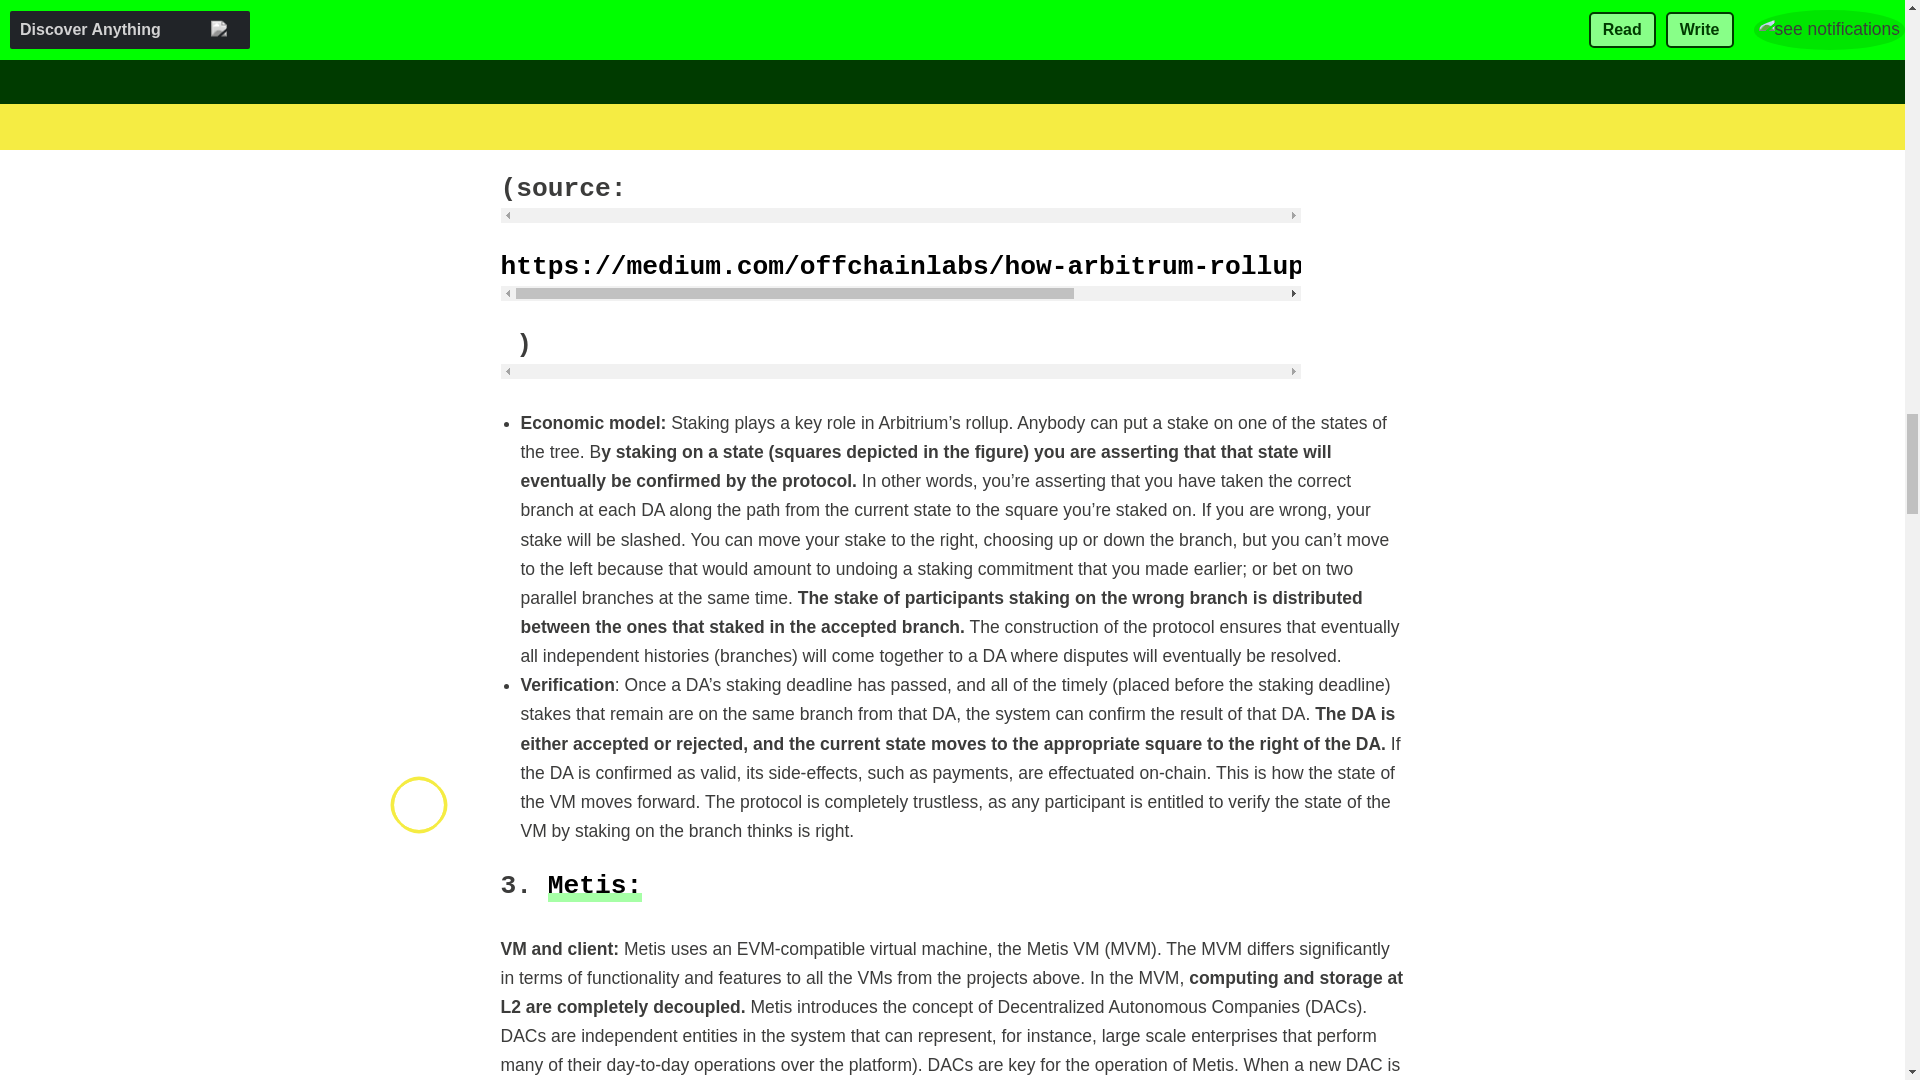 The width and height of the screenshot is (1920, 1080). What do you see at coordinates (595, 885) in the screenshot?
I see `Metis:` at bounding box center [595, 885].